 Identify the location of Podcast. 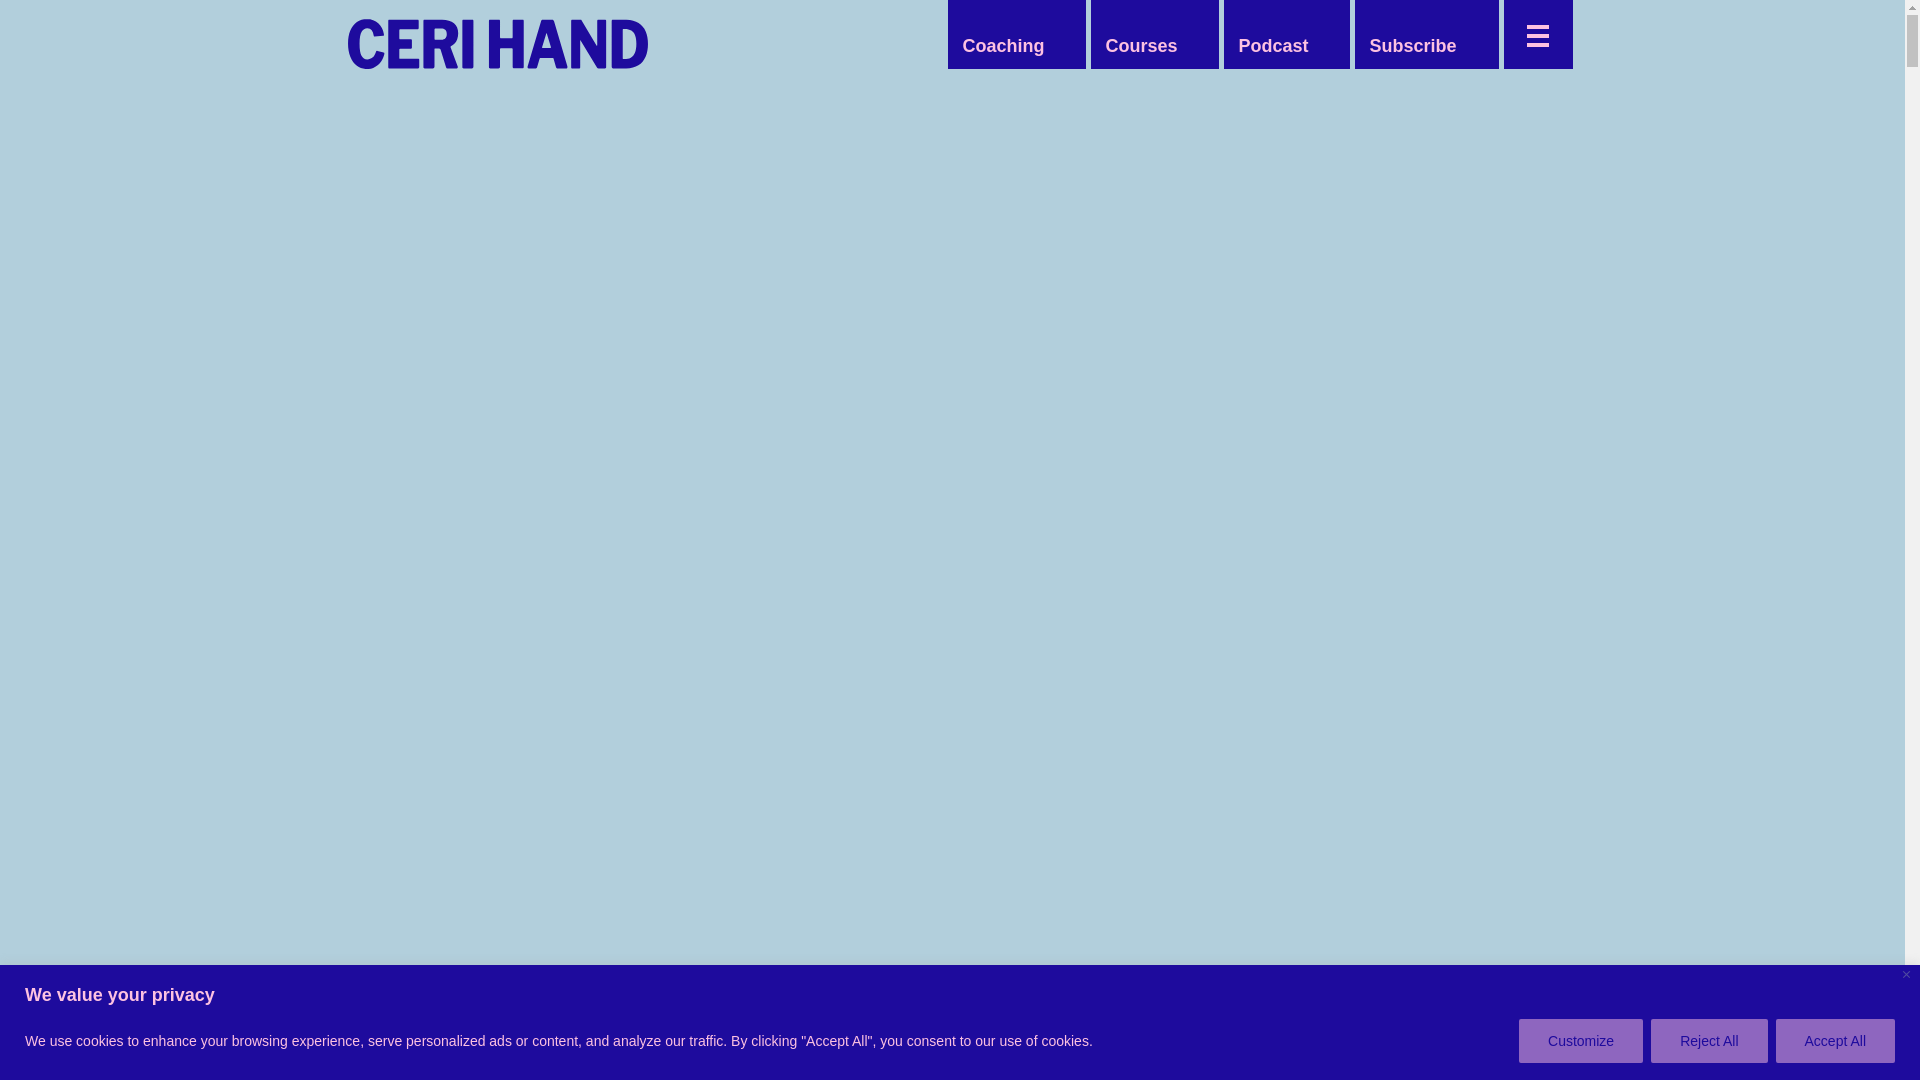
(1272, 46).